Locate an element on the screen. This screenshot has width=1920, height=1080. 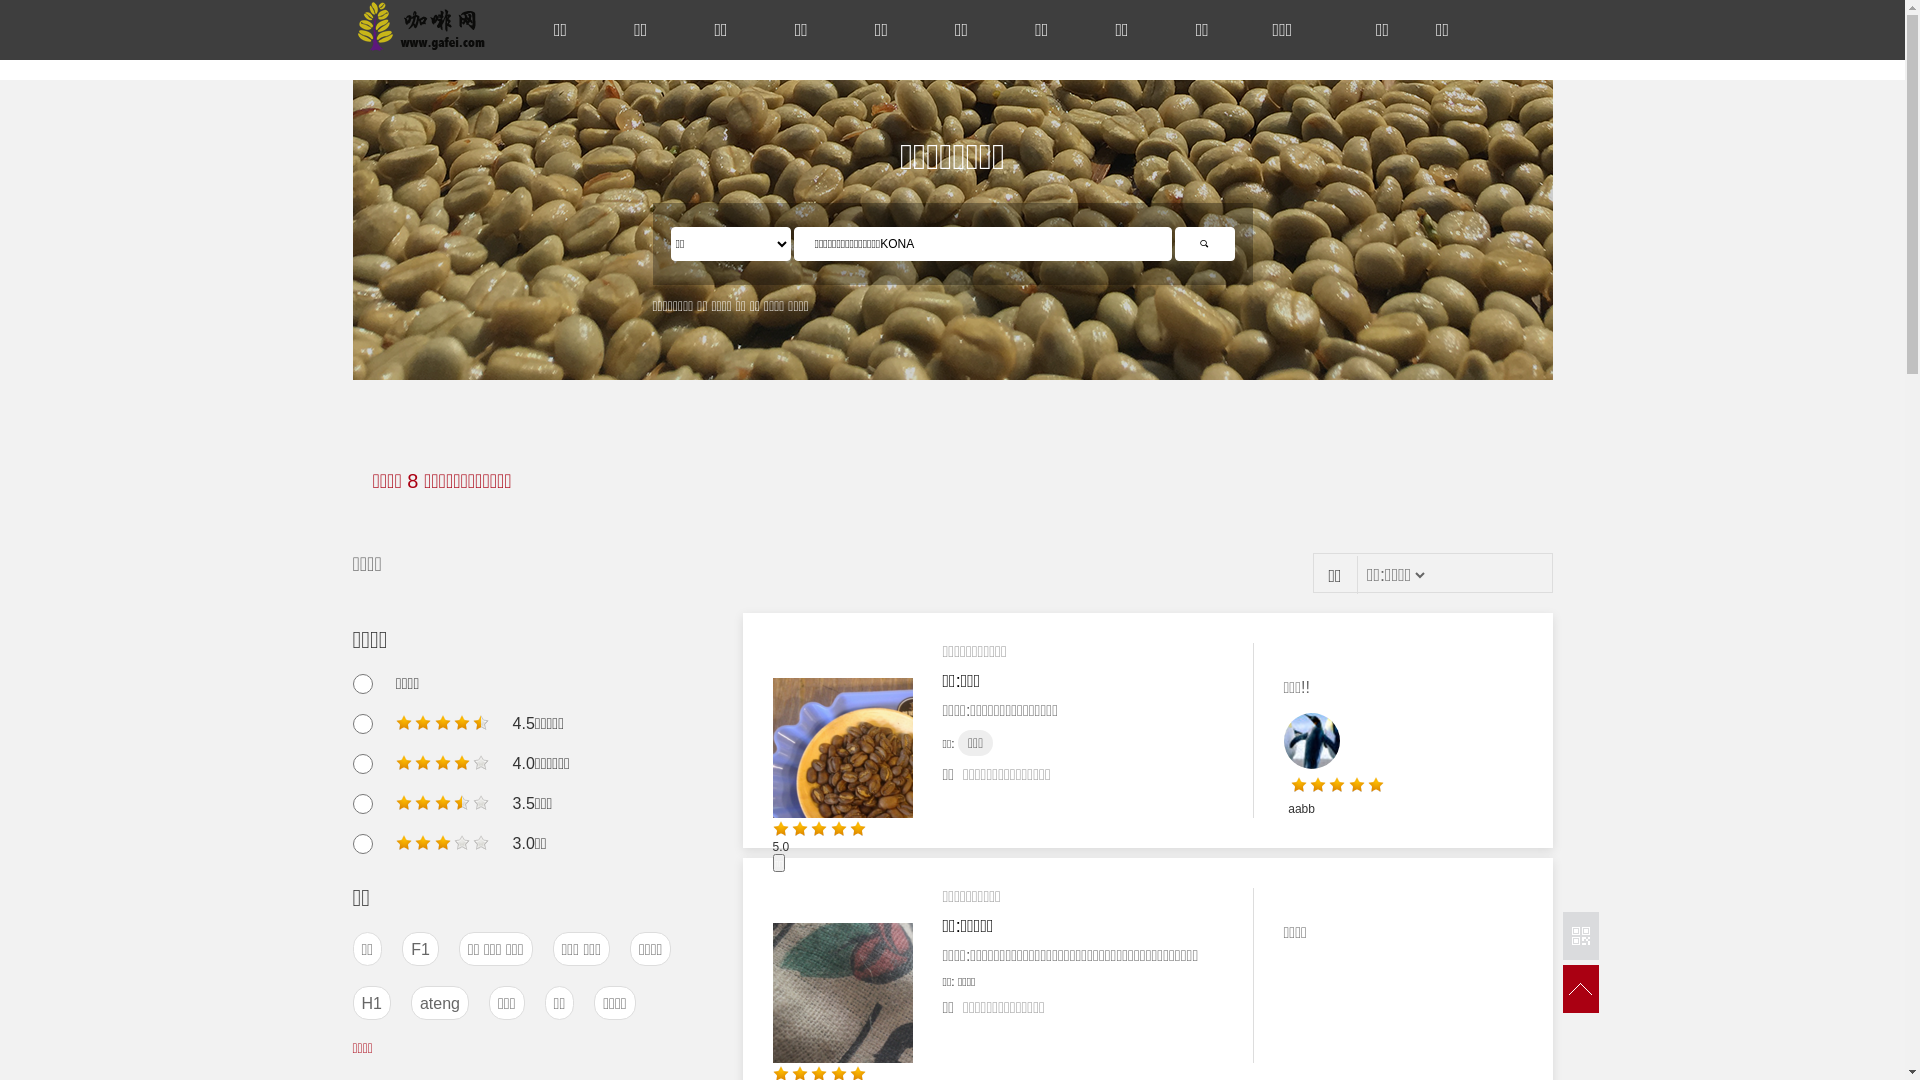
good is located at coordinates (423, 722).